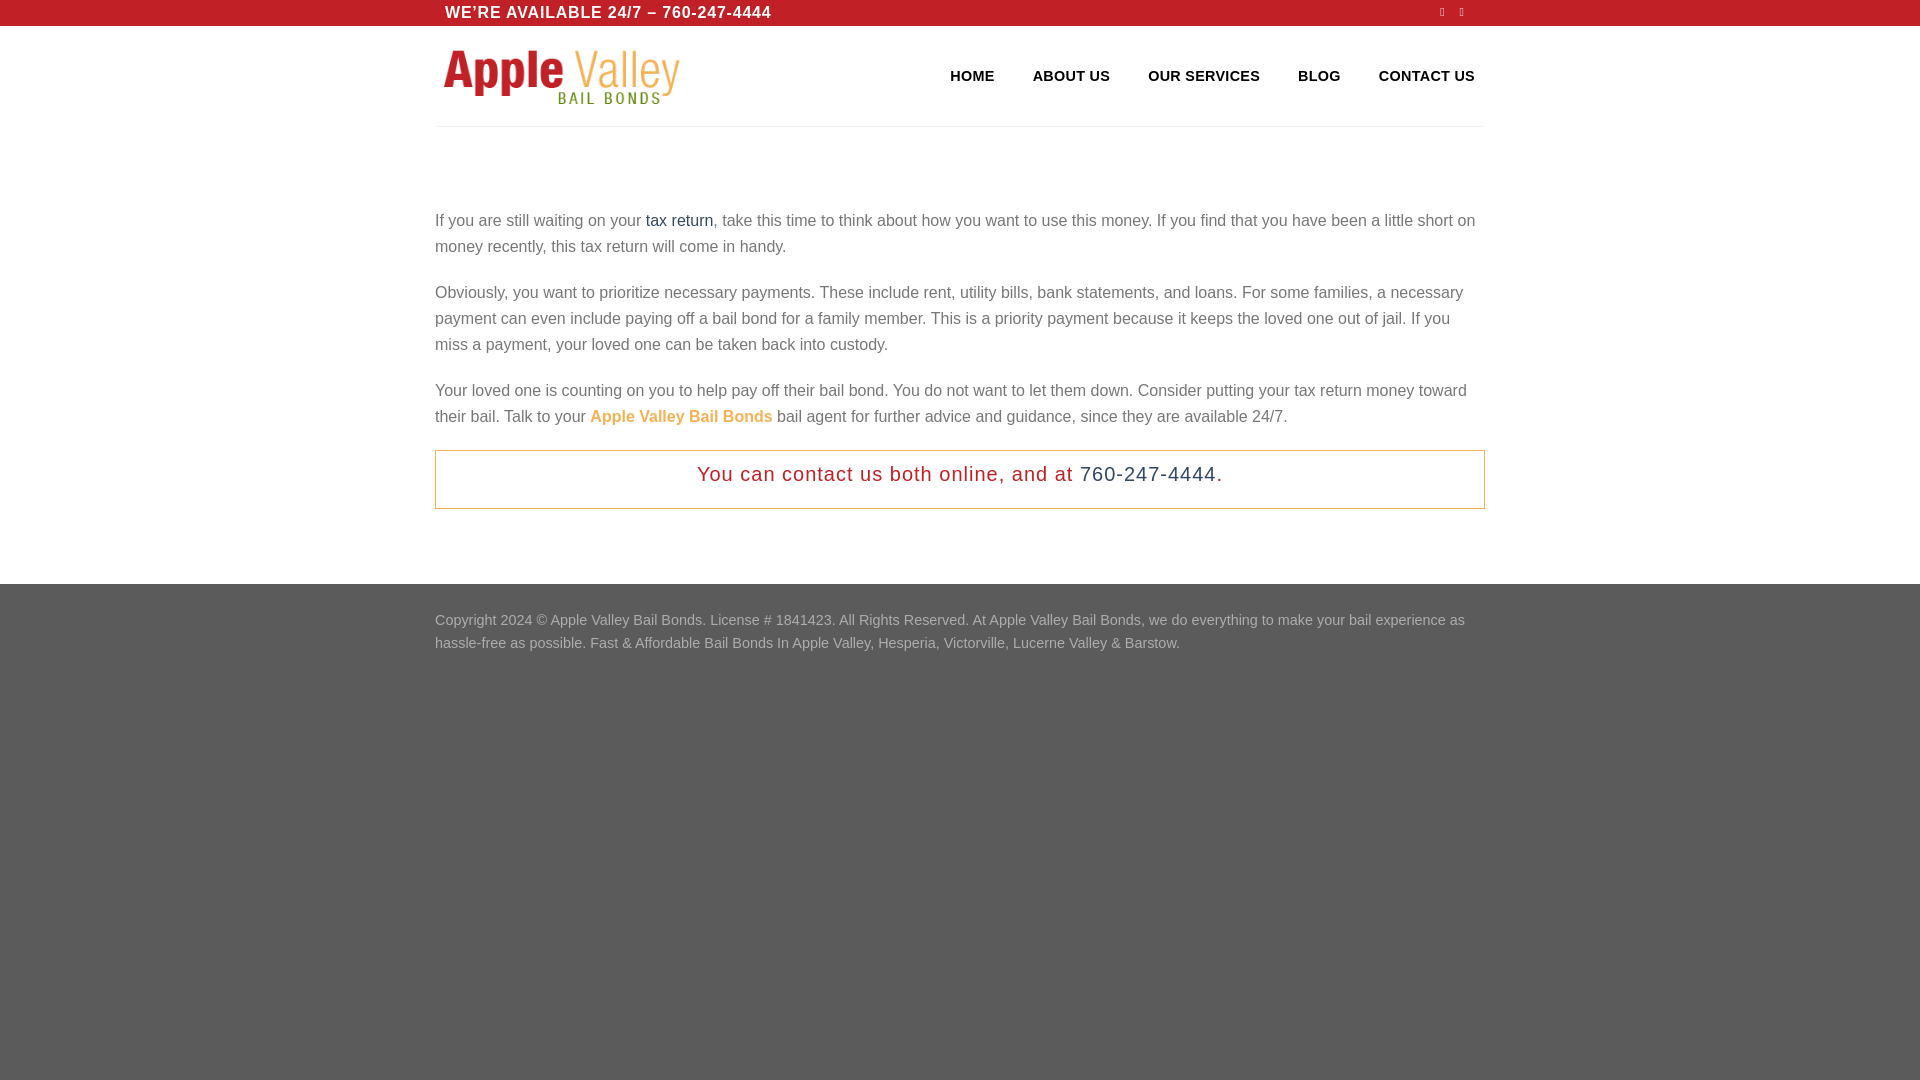 The height and width of the screenshot is (1080, 1920). I want to click on Apple Valley Bail Bonds, so click(1148, 474).